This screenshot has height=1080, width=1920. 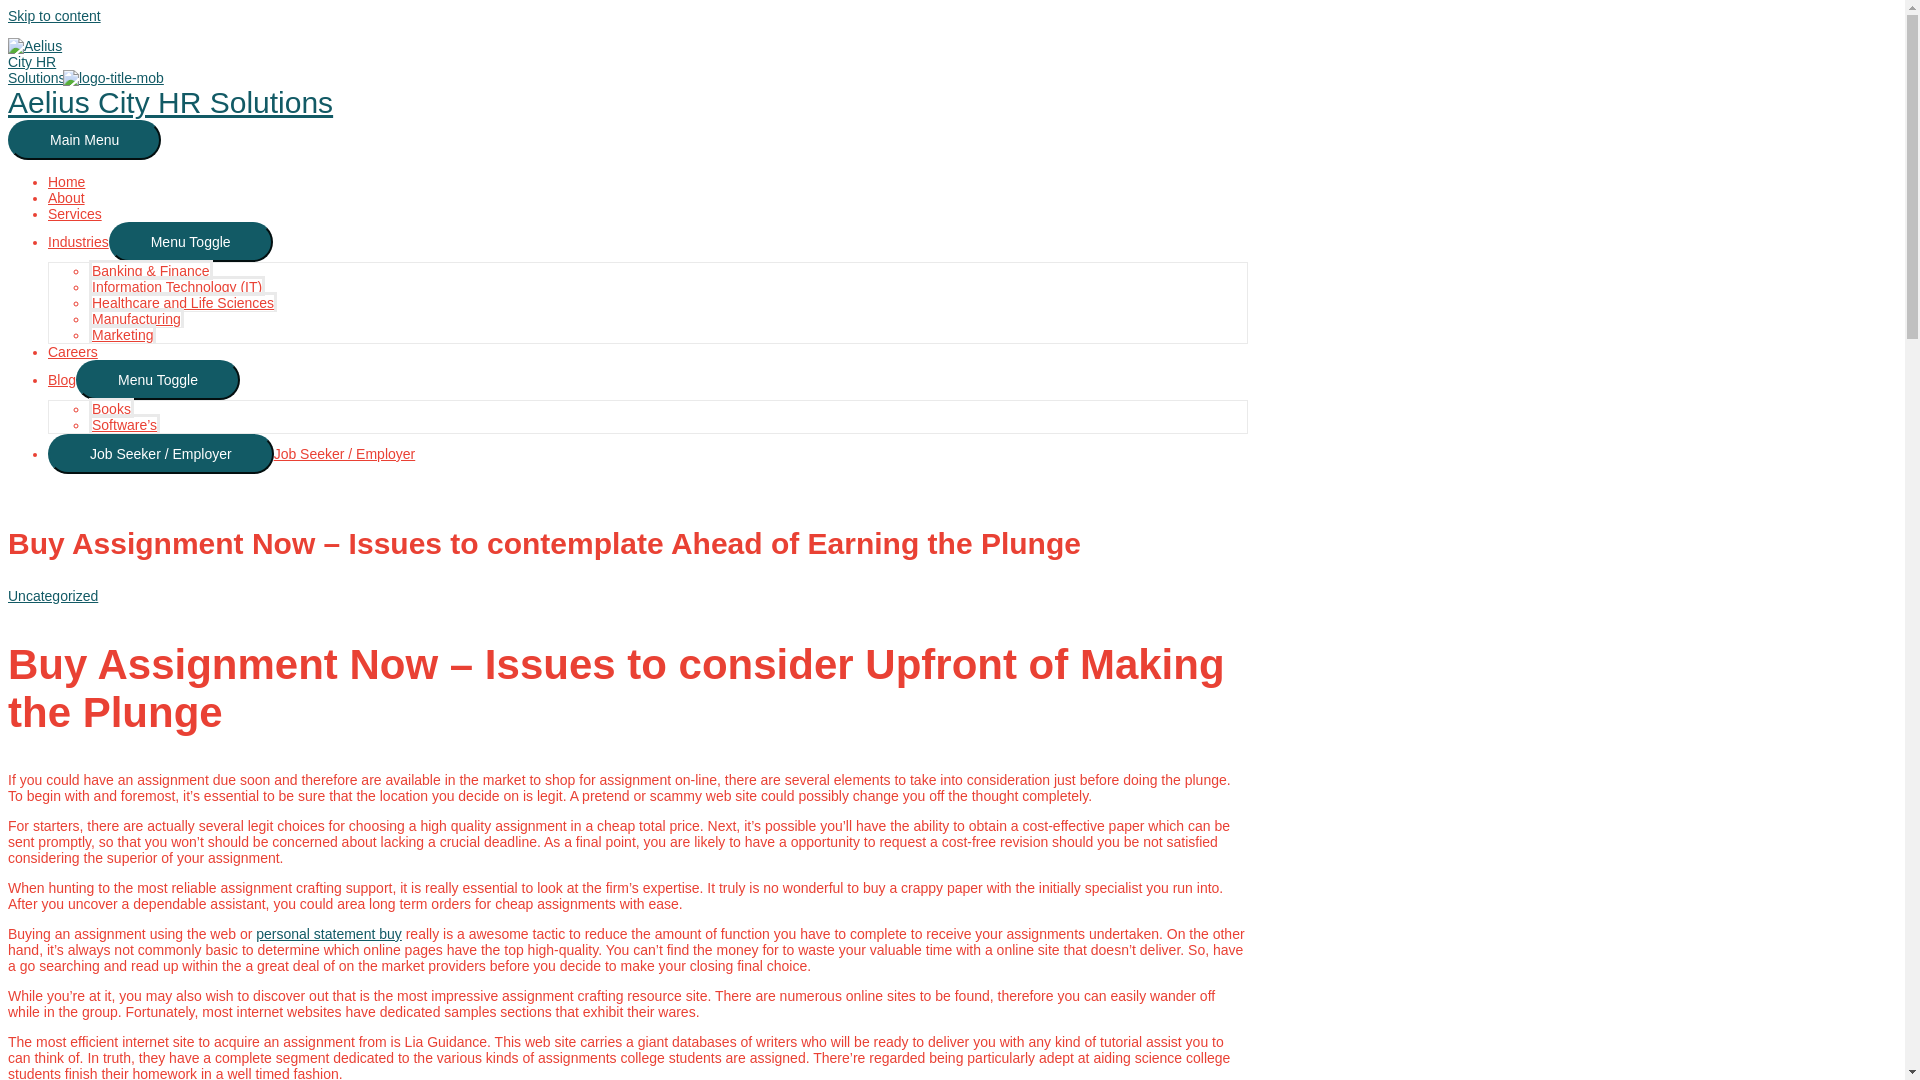 What do you see at coordinates (72, 352) in the screenshot?
I see `Careers` at bounding box center [72, 352].